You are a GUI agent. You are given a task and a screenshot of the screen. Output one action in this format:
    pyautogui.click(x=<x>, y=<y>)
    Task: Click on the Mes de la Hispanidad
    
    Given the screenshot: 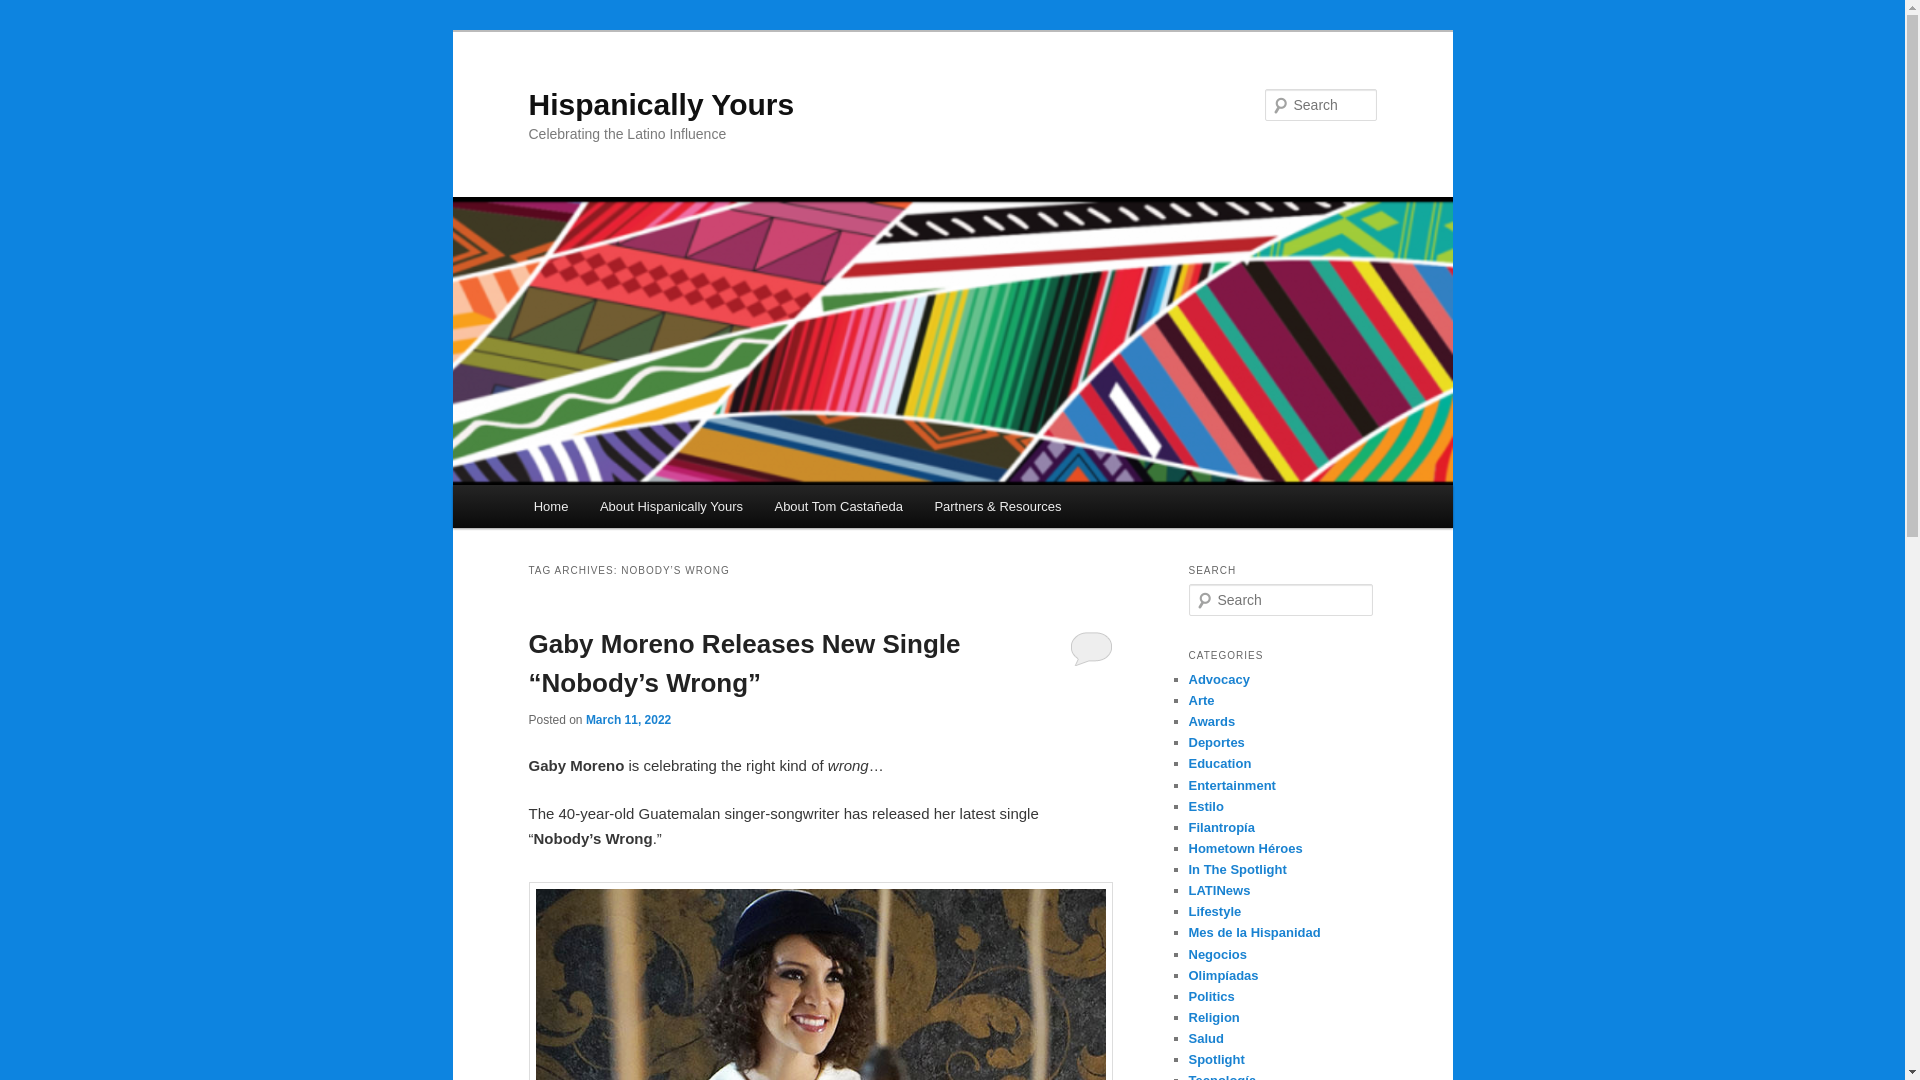 What is the action you would take?
    pyautogui.click(x=1254, y=932)
    